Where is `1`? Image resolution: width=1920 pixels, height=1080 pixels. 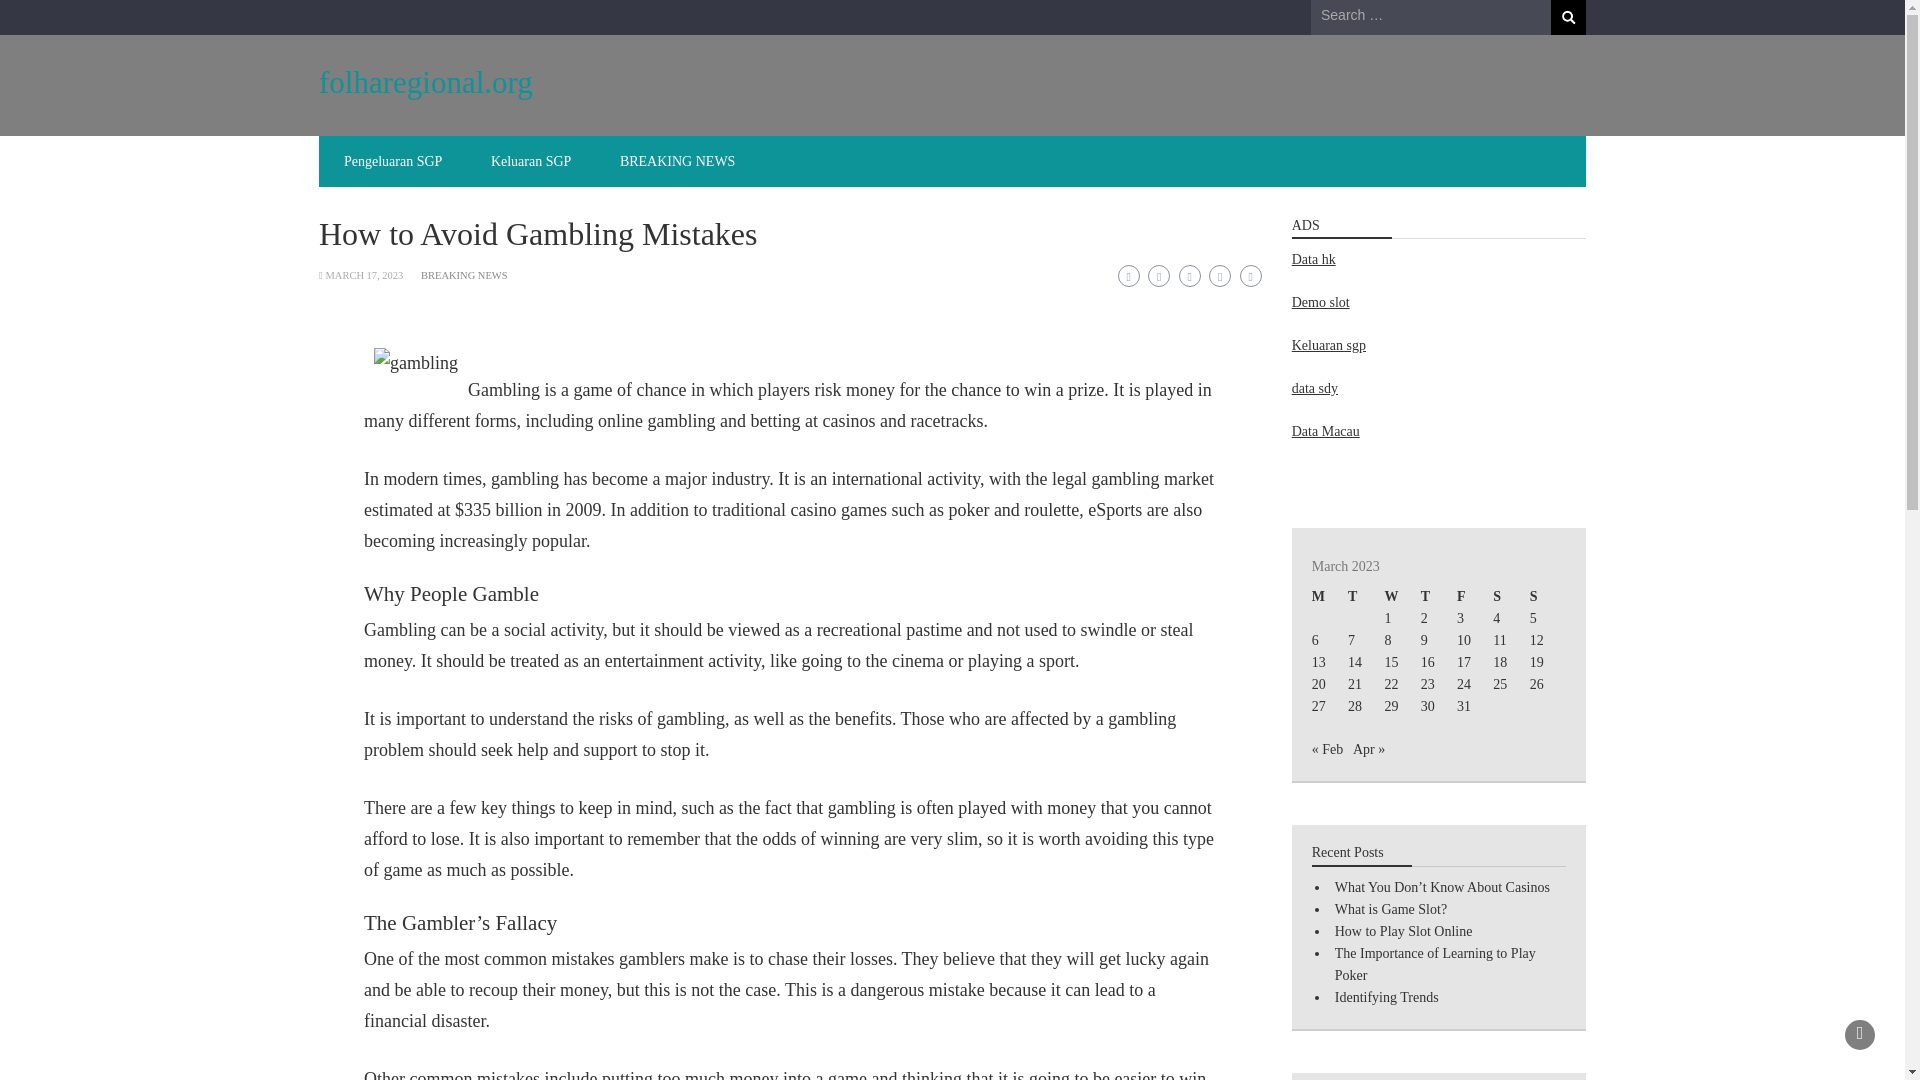 1 is located at coordinates (1387, 618).